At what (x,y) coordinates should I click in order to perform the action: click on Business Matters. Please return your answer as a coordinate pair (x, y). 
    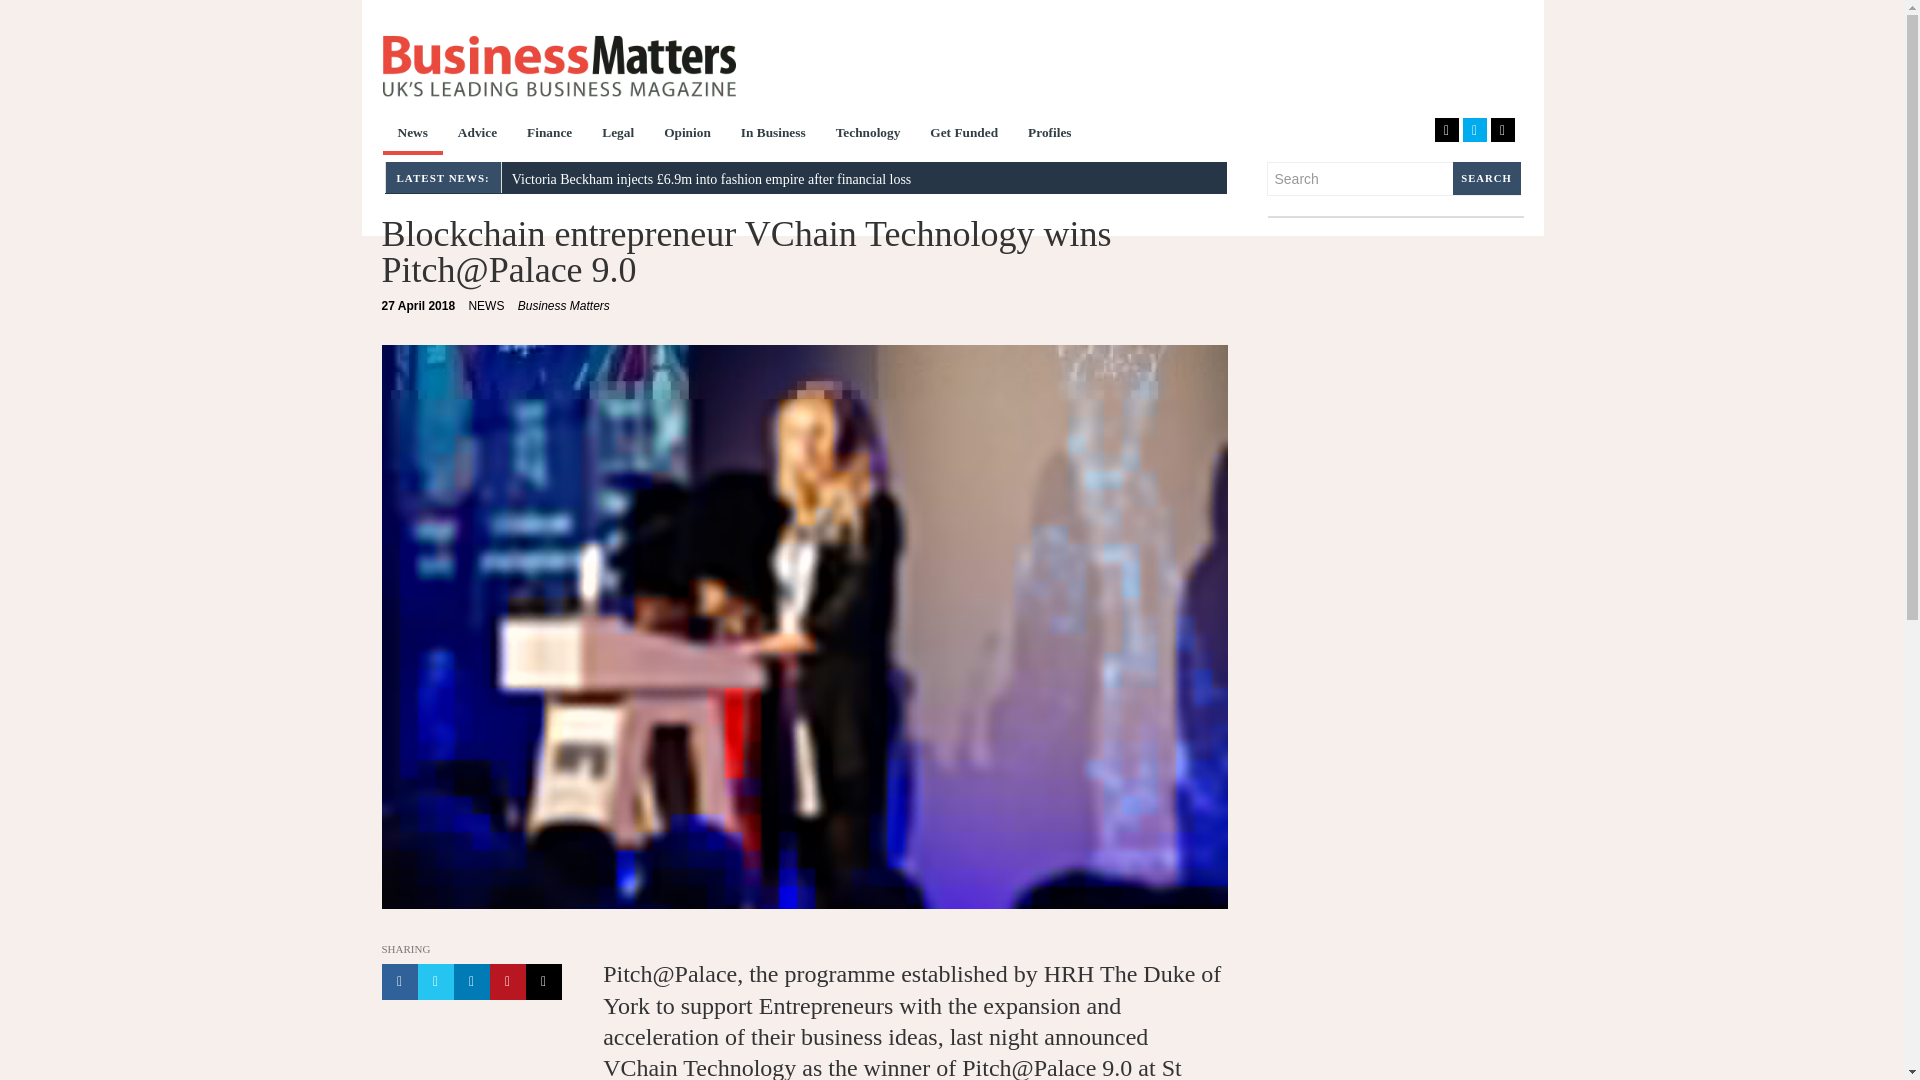
    Looking at the image, I should click on (558, 66).